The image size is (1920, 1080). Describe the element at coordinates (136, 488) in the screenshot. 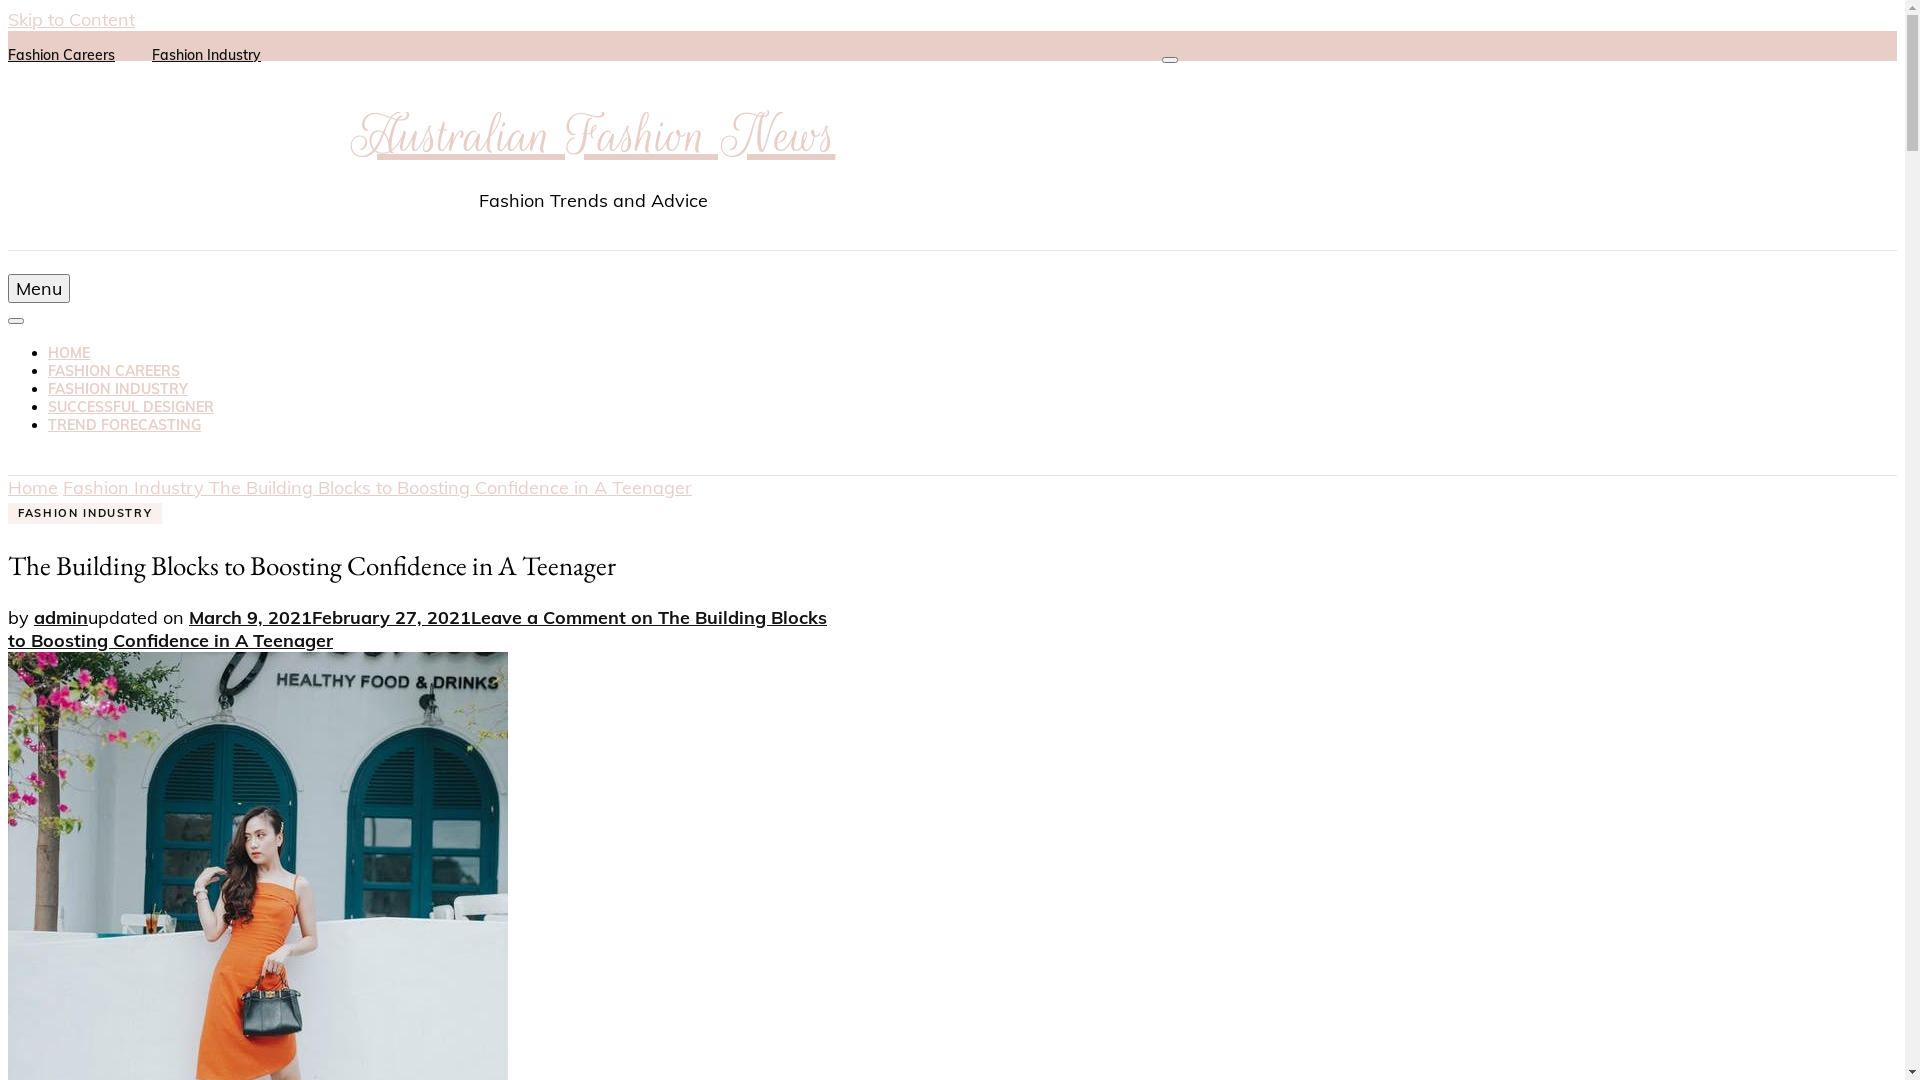

I see `Fashion Industry` at that location.